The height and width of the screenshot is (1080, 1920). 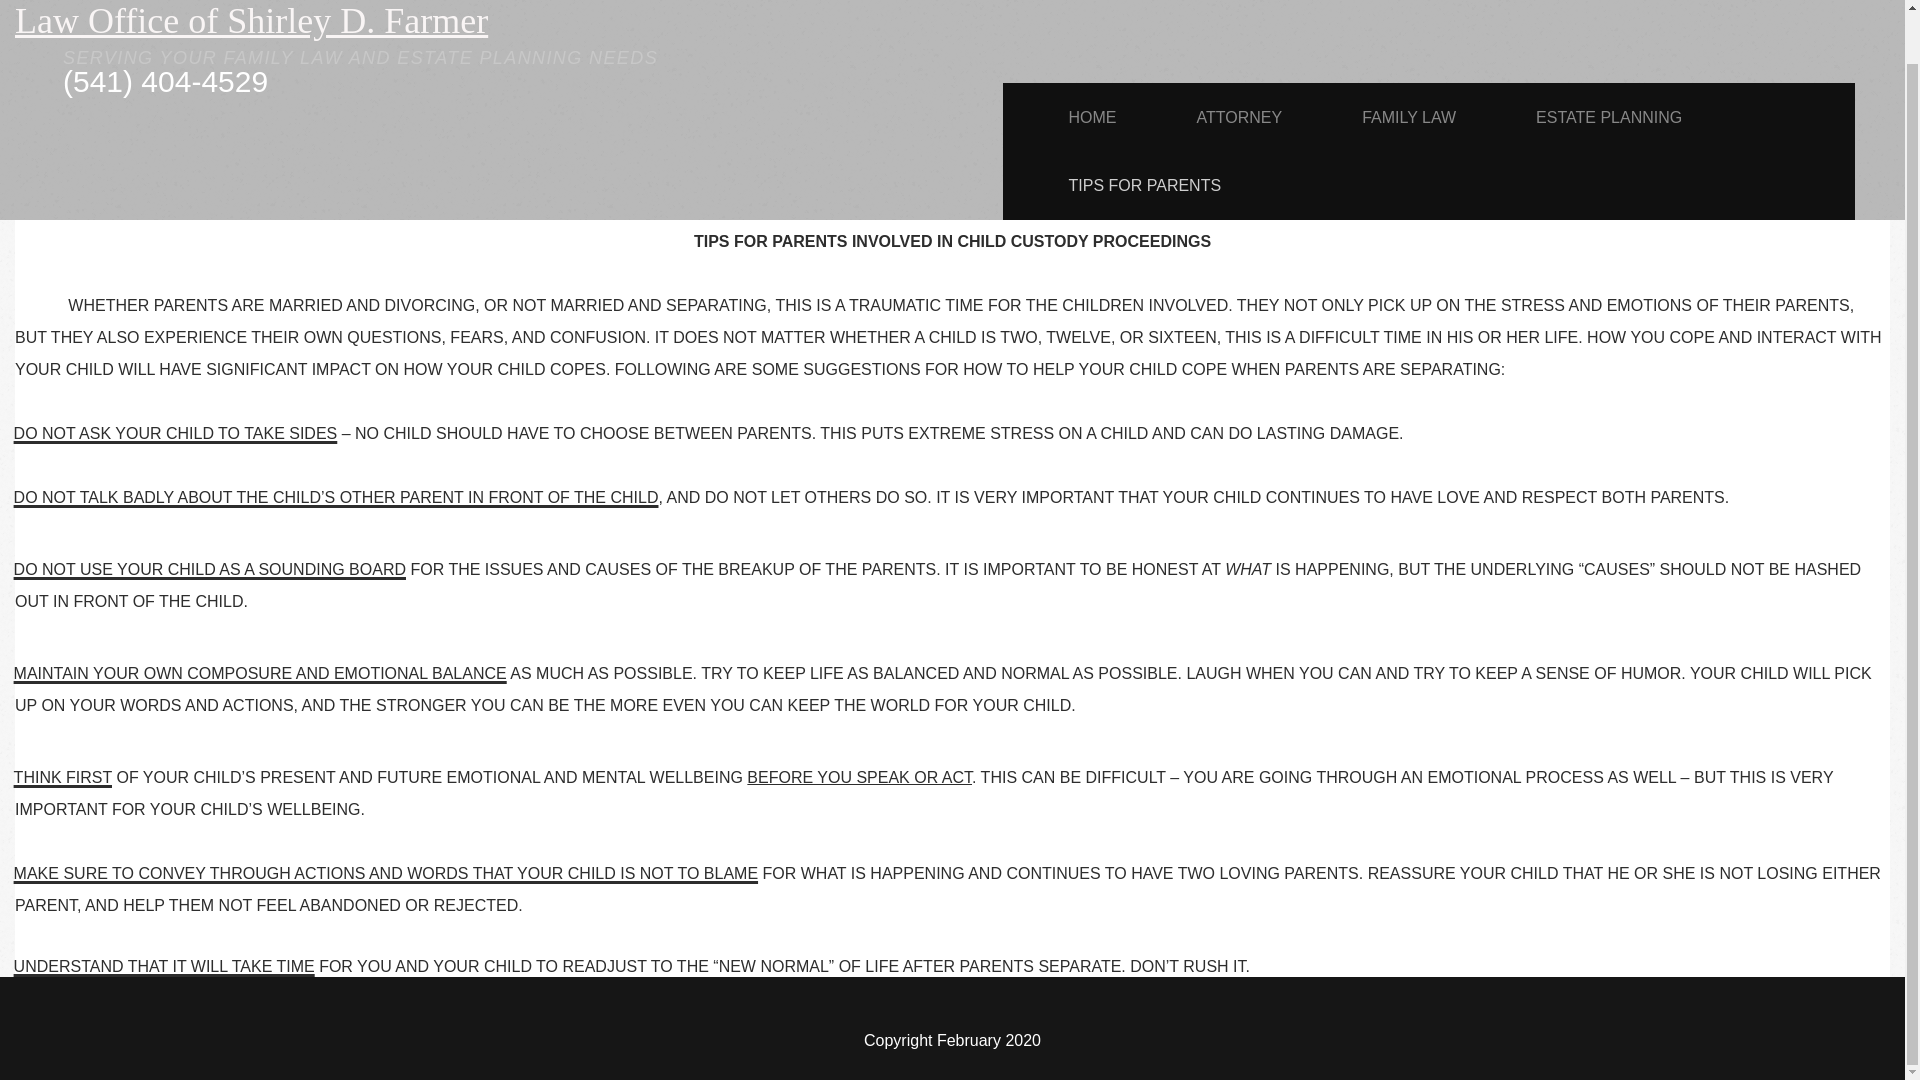 I want to click on Law Office of Shirley D. Farmer, so click(x=251, y=21).